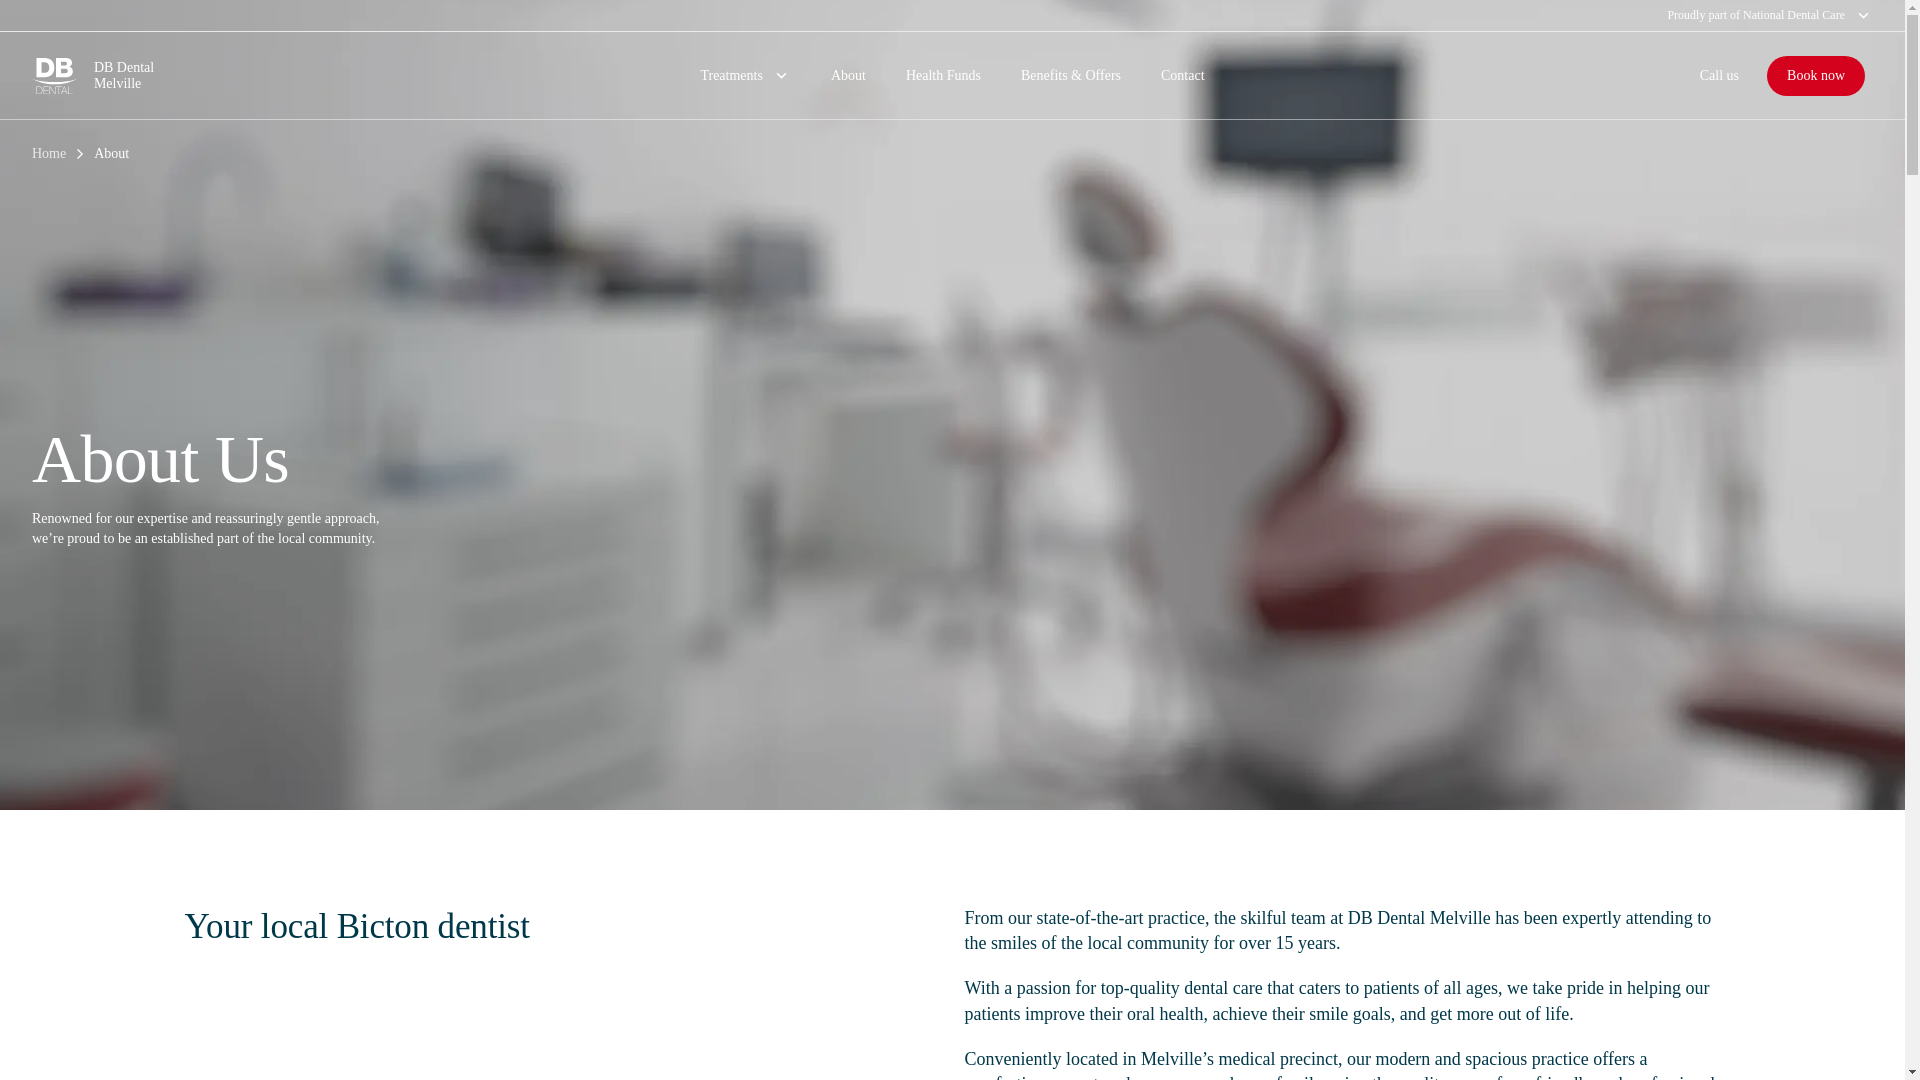 This screenshot has width=1920, height=1080. What do you see at coordinates (1719, 76) in the screenshot?
I see `Book now` at bounding box center [1719, 76].